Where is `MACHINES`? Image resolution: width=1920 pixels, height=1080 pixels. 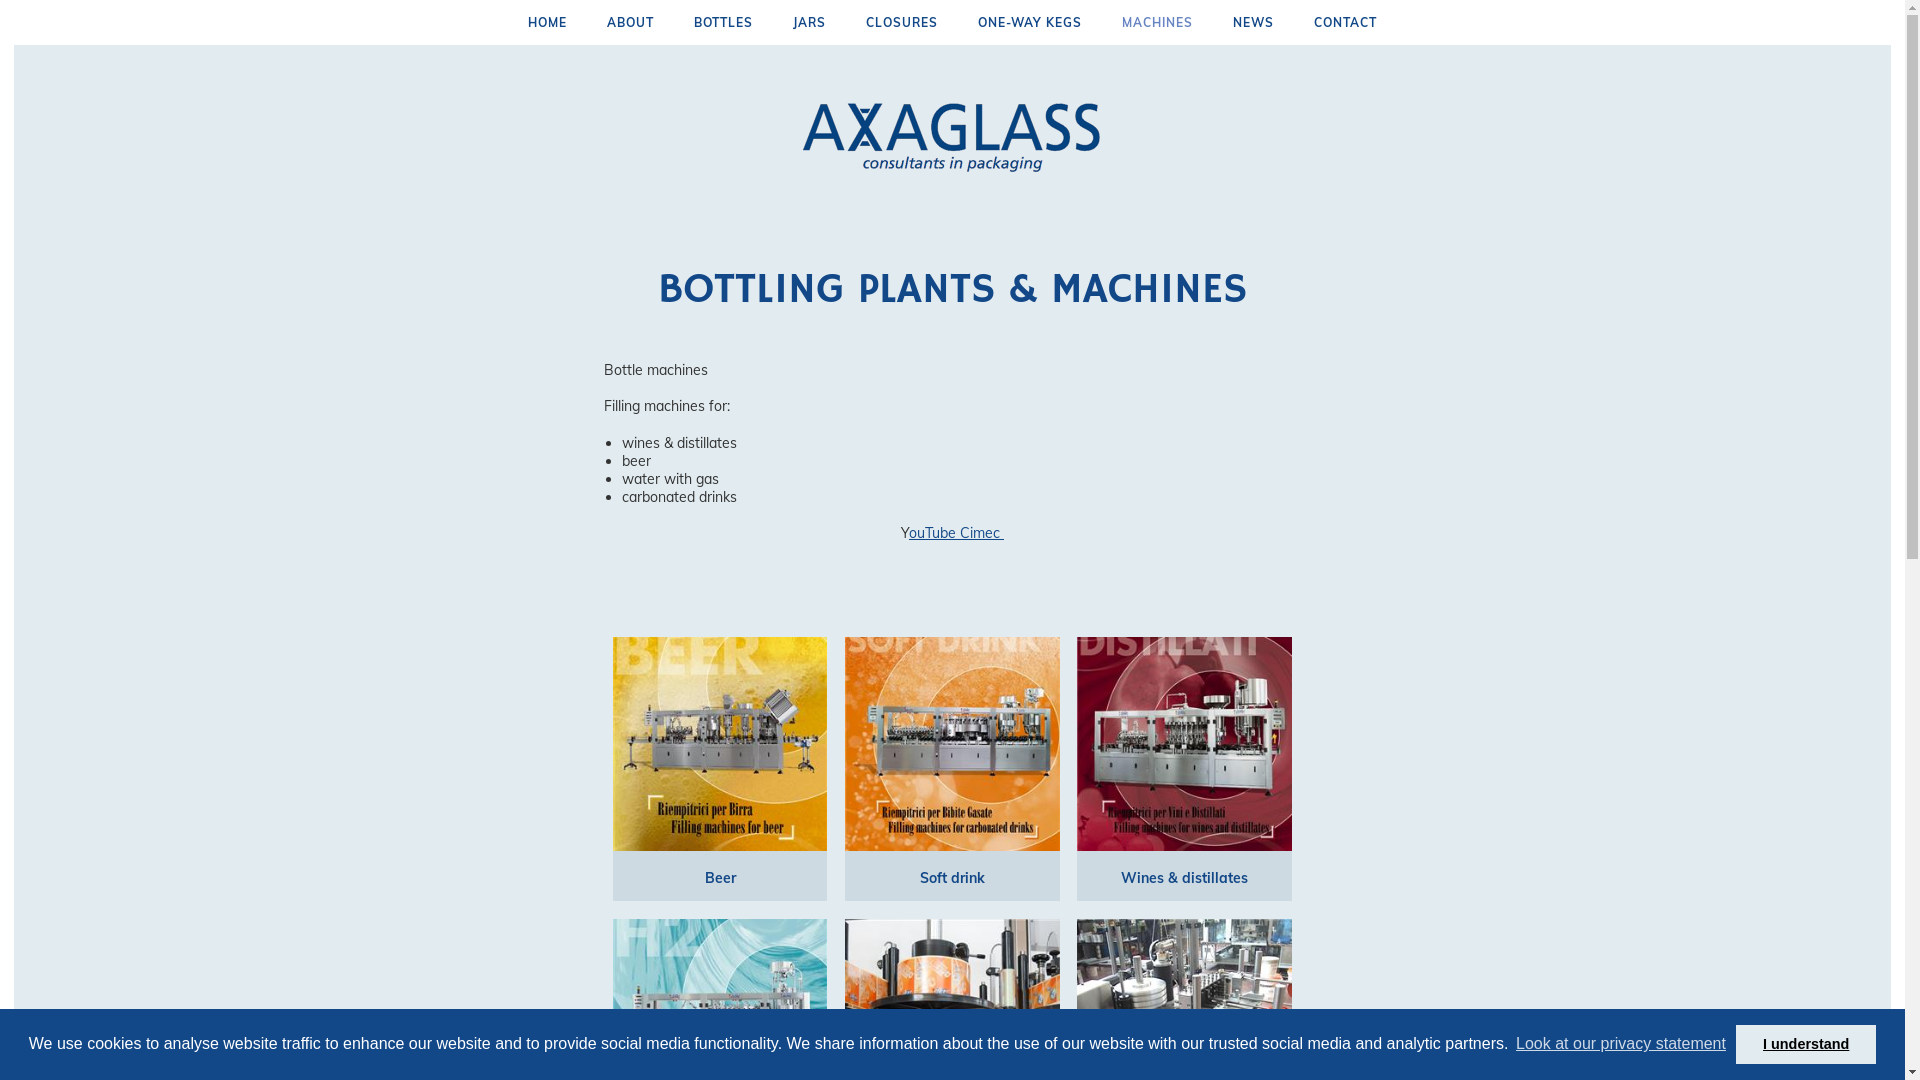 MACHINES is located at coordinates (1158, 22).